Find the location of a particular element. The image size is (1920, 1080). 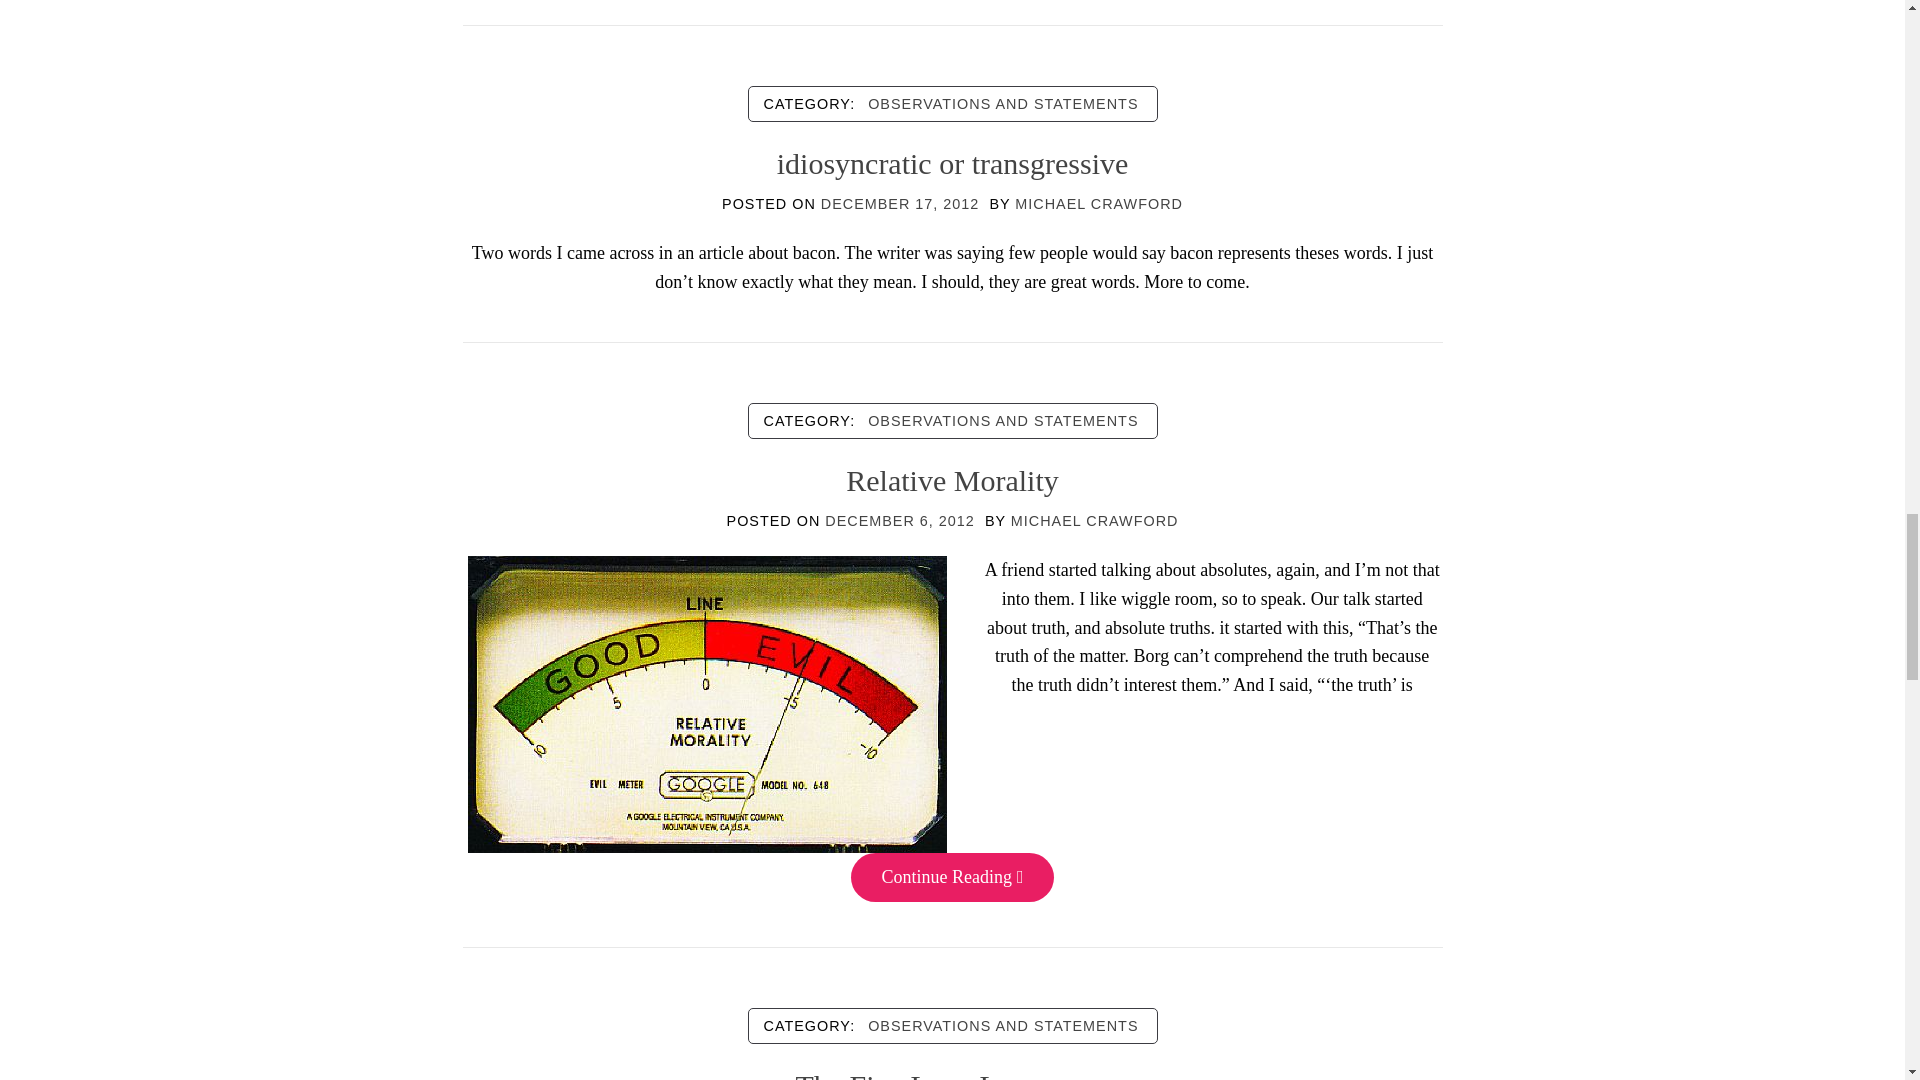

OBSERVATIONS AND STATEMENTS is located at coordinates (1003, 103).